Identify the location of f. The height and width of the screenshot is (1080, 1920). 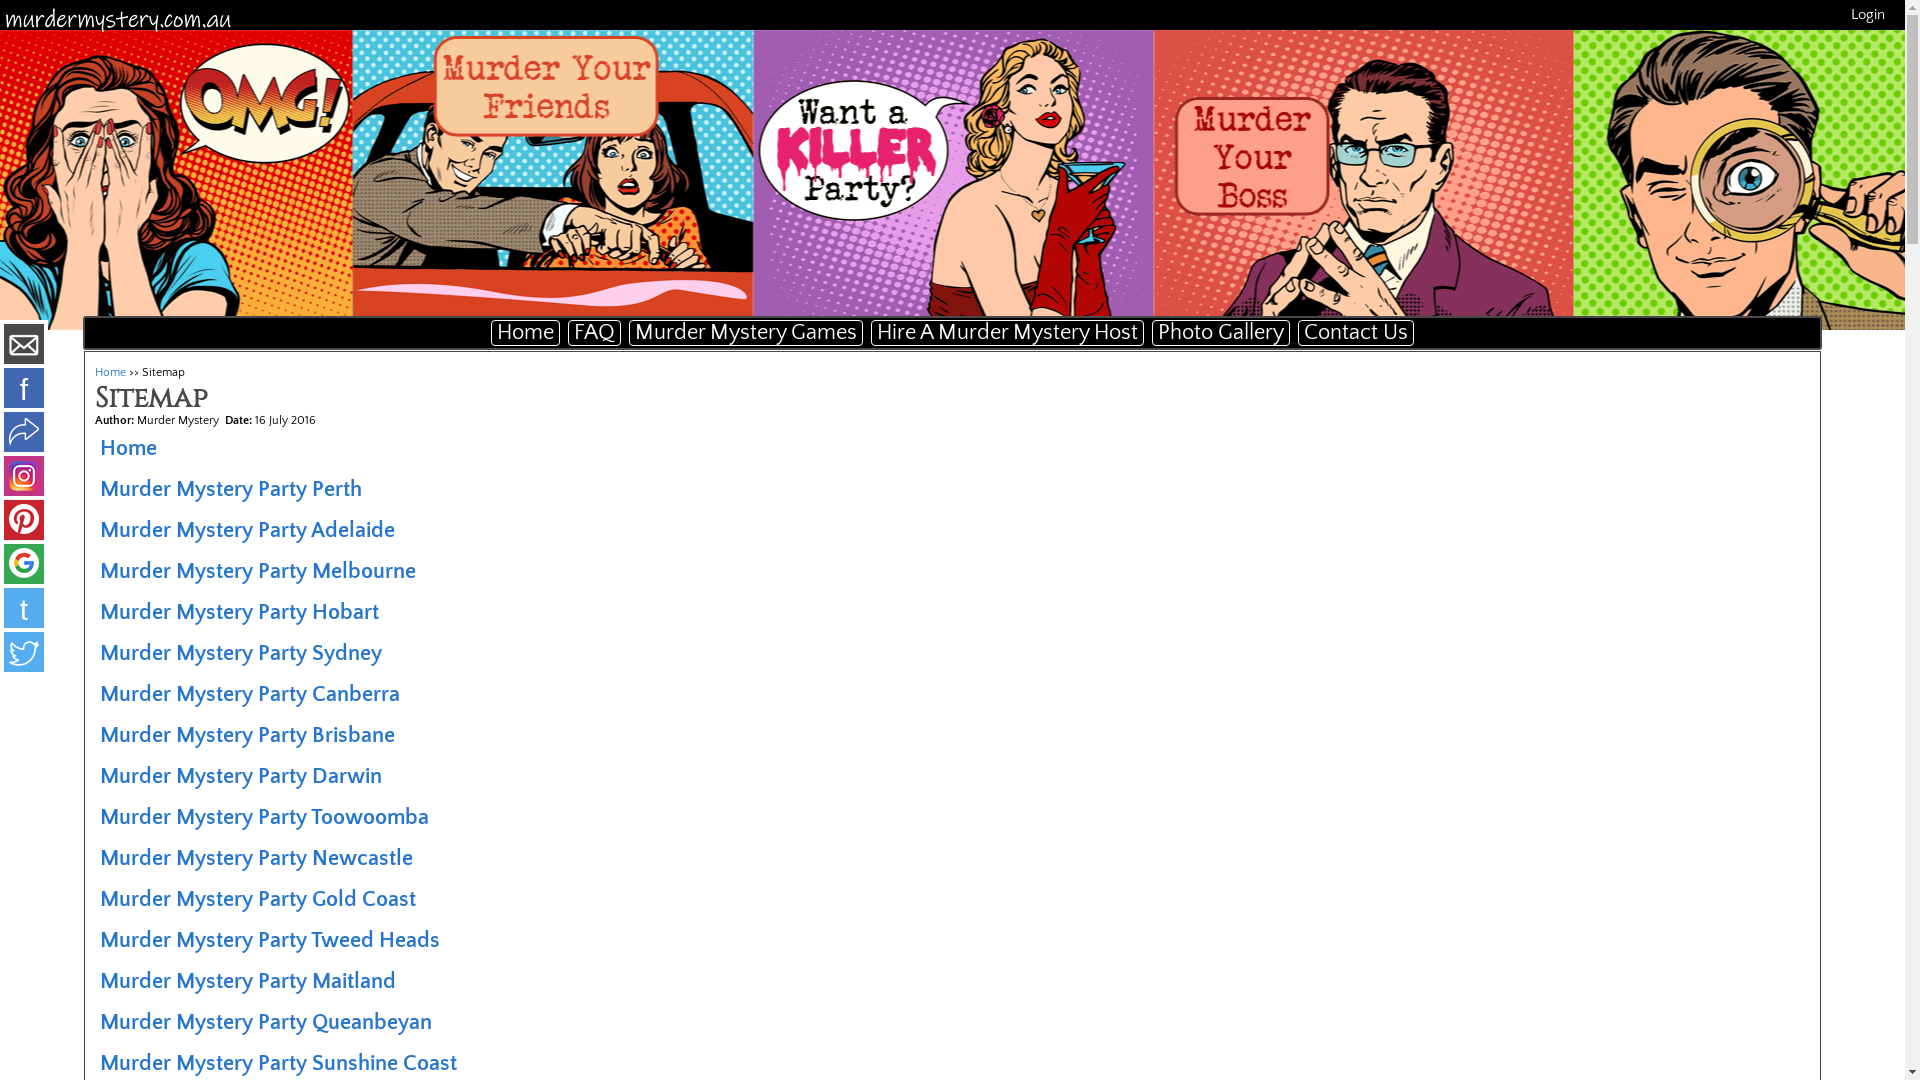
(24, 390).